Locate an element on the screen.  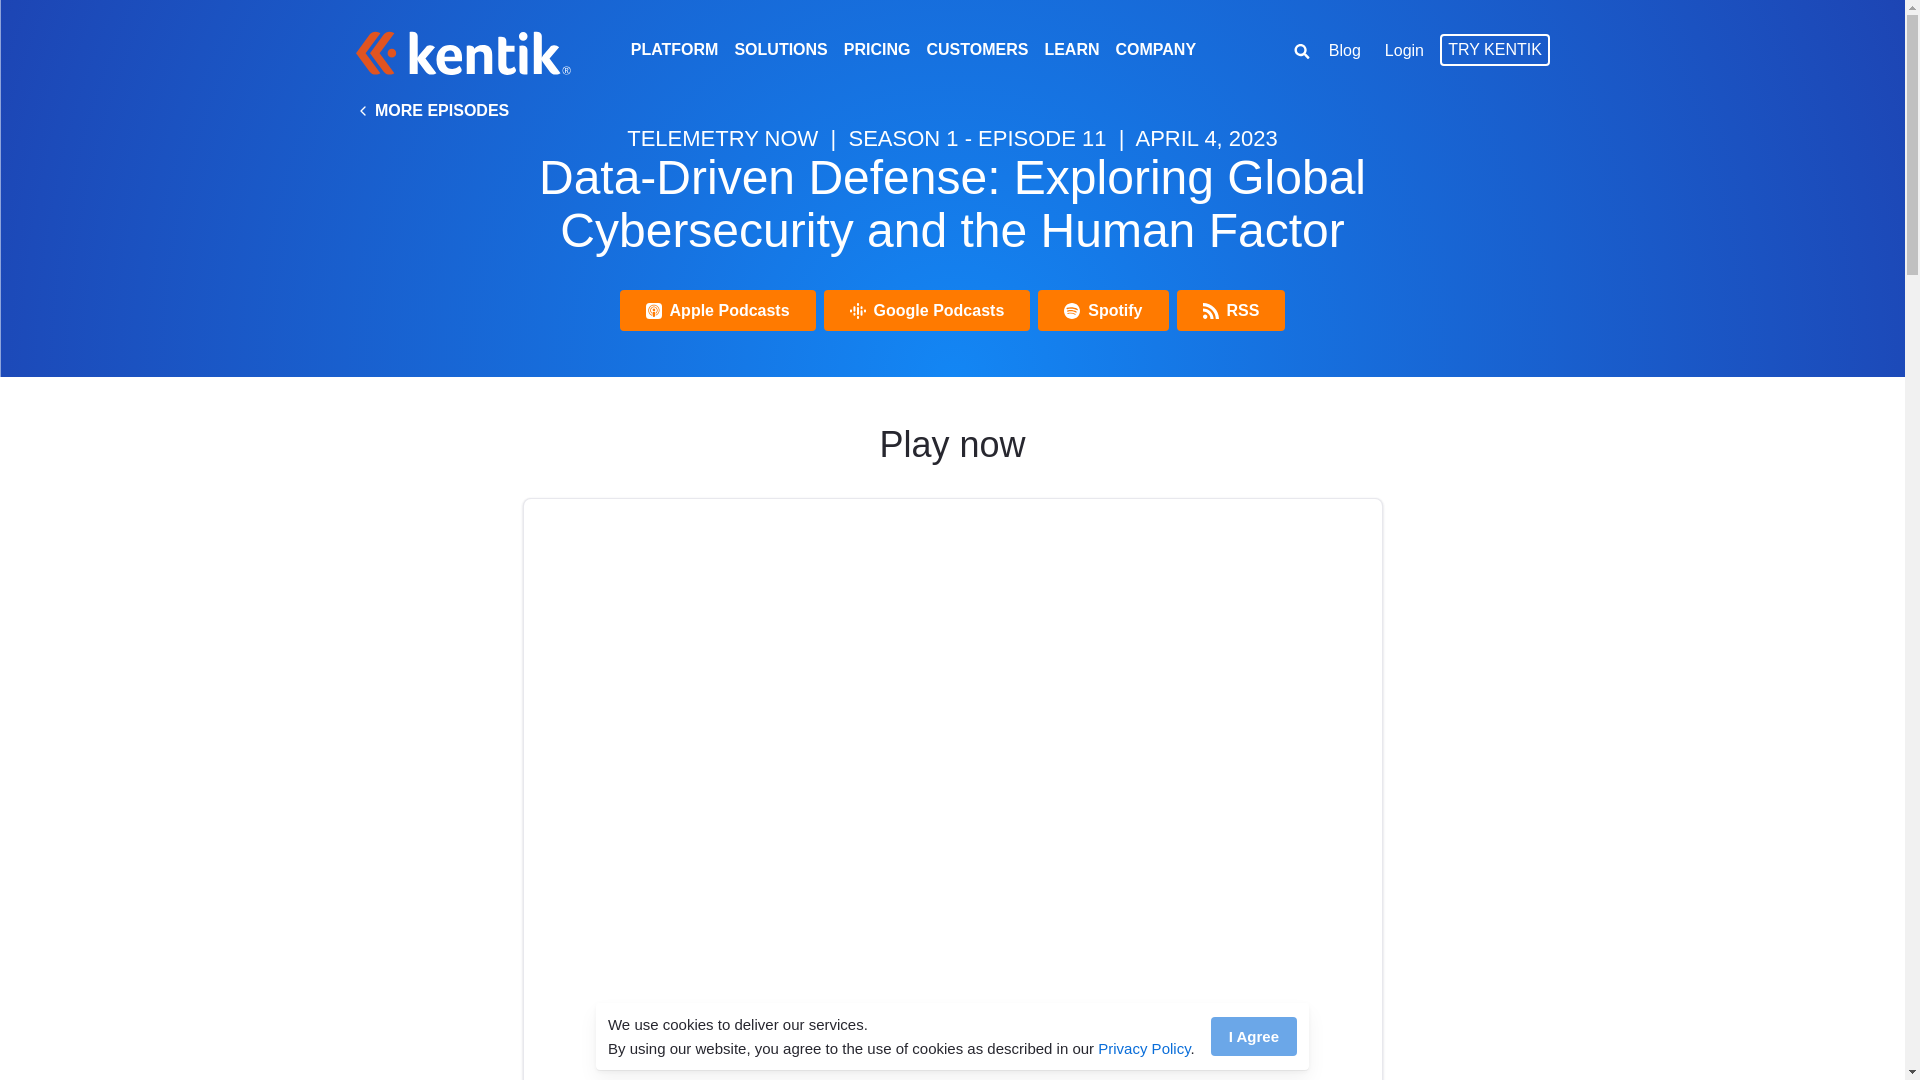
PLATFORM is located at coordinates (674, 49).